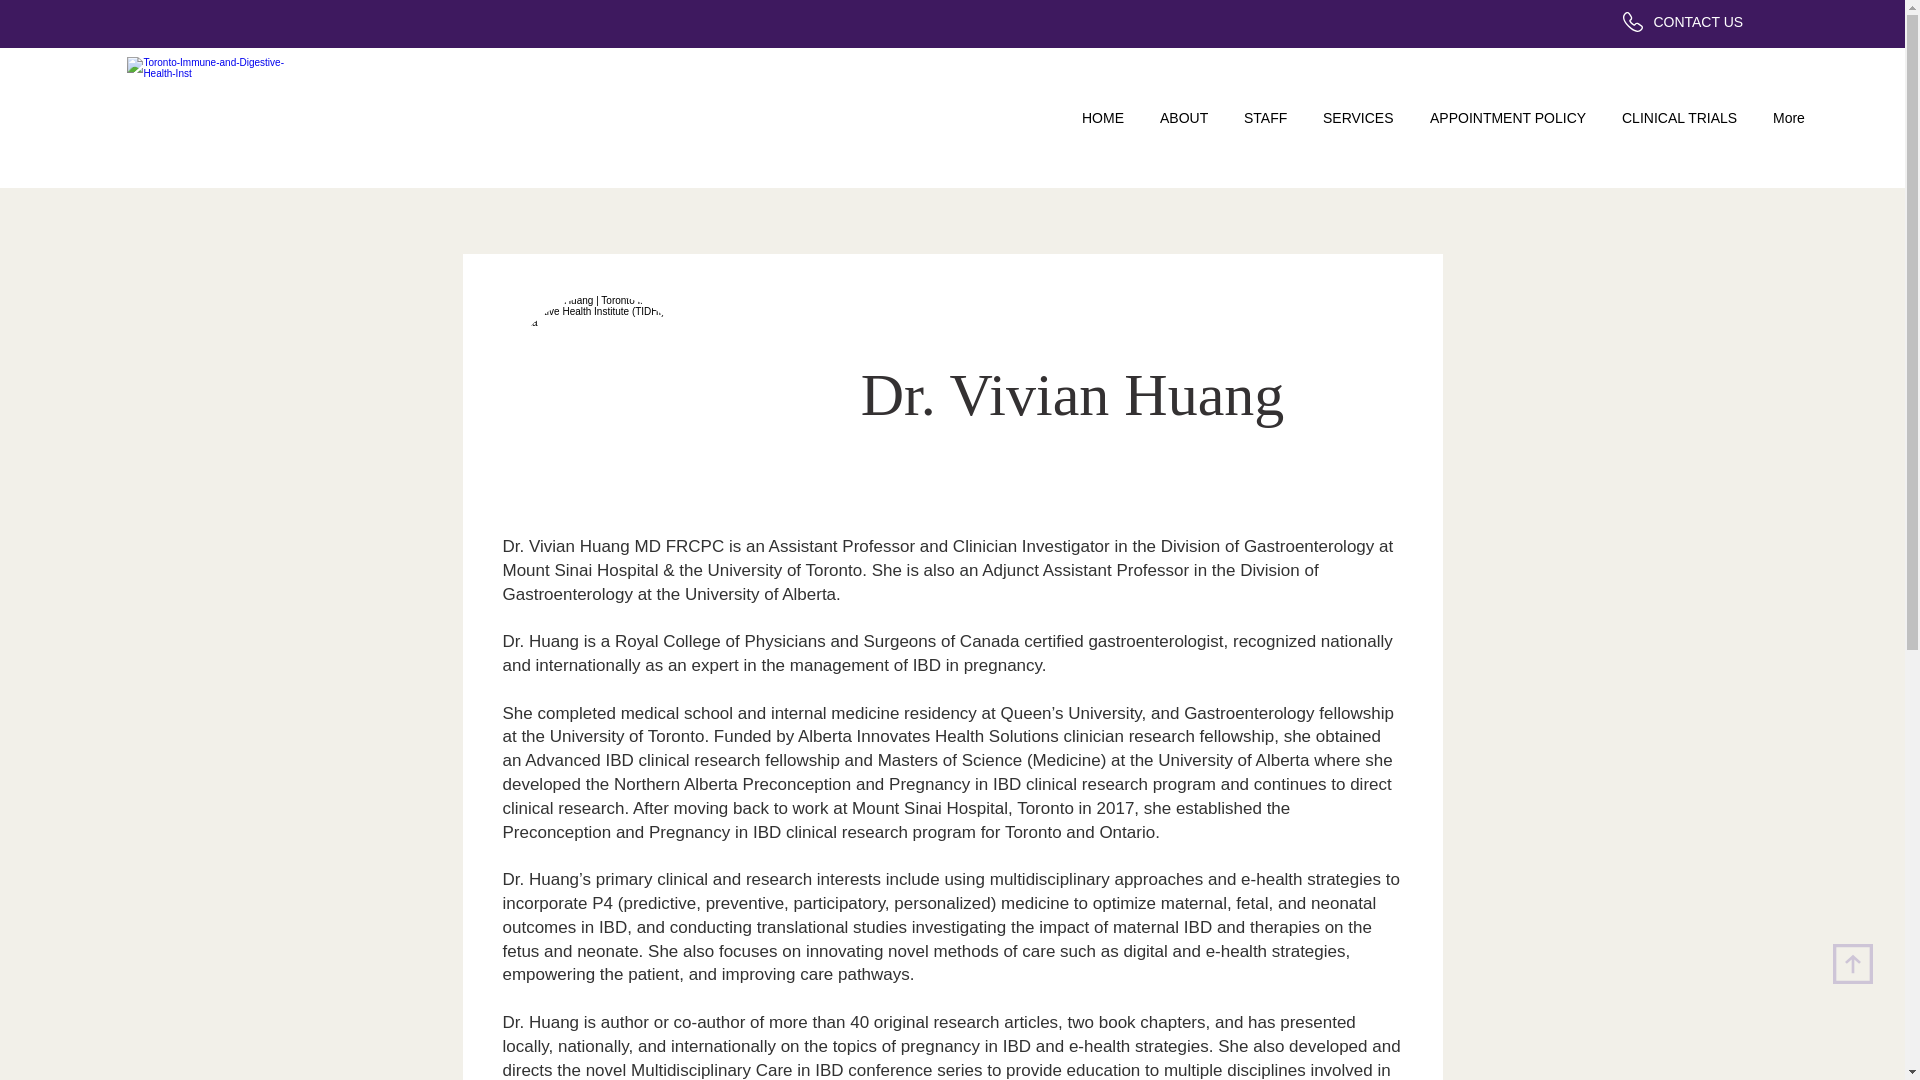  Describe the element at coordinates (1360, 117) in the screenshot. I see `SERVICES` at that location.